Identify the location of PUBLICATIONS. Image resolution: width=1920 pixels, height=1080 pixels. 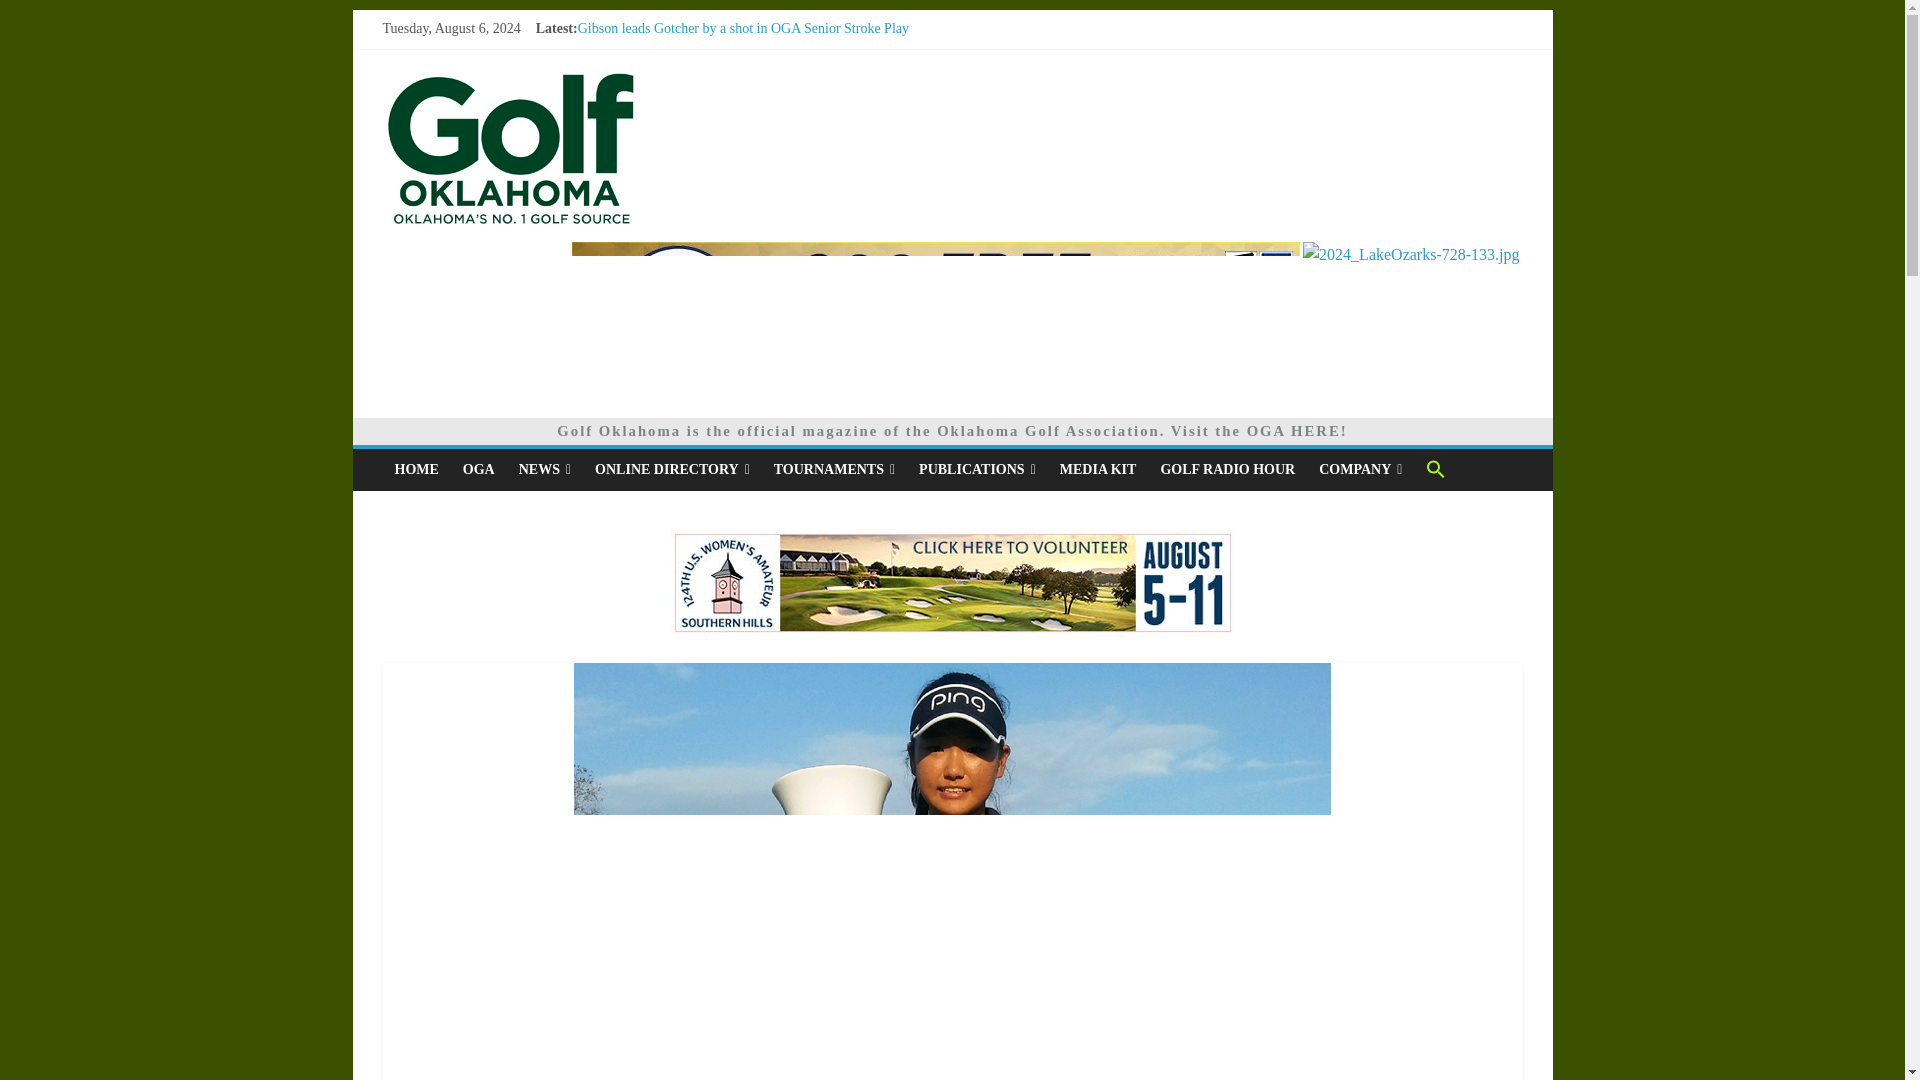
(977, 470).